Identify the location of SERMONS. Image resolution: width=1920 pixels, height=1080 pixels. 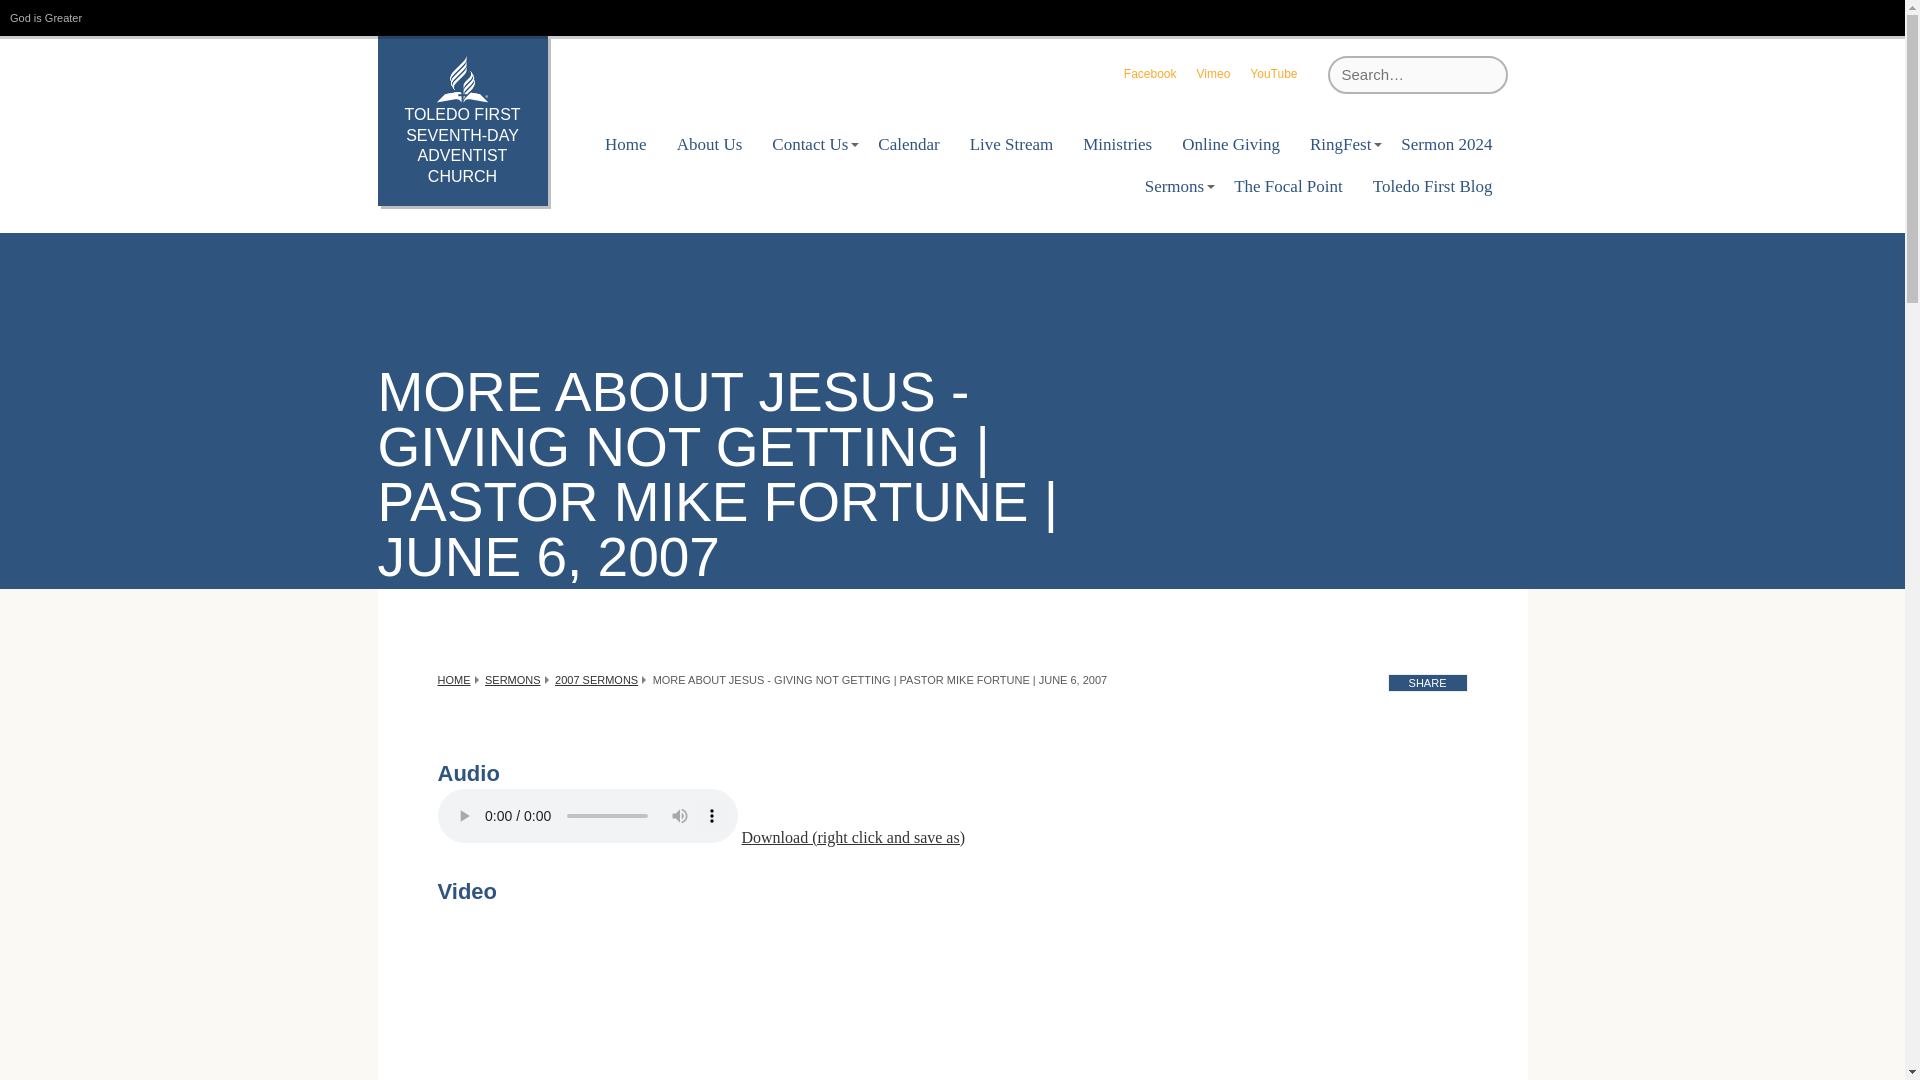
(513, 679).